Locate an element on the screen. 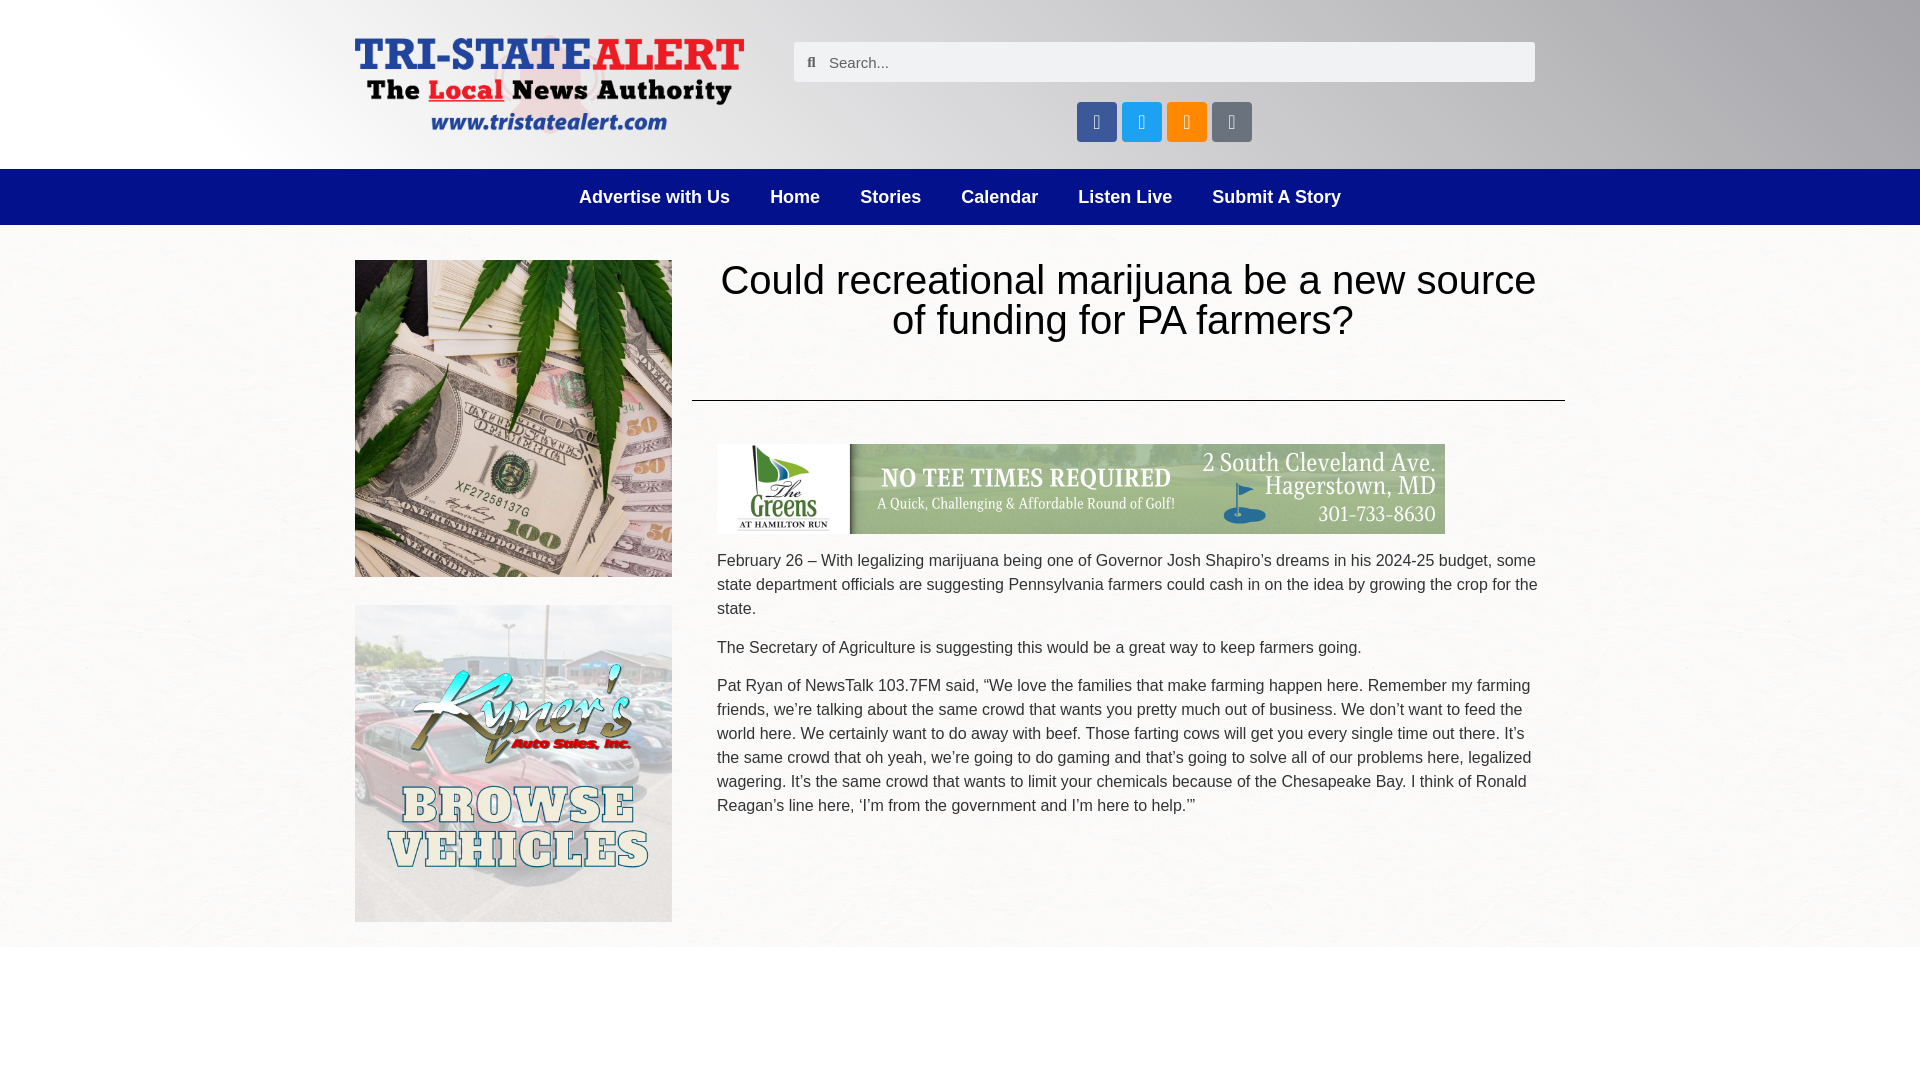 The image size is (1920, 1080). Advertise with Us is located at coordinates (654, 196).